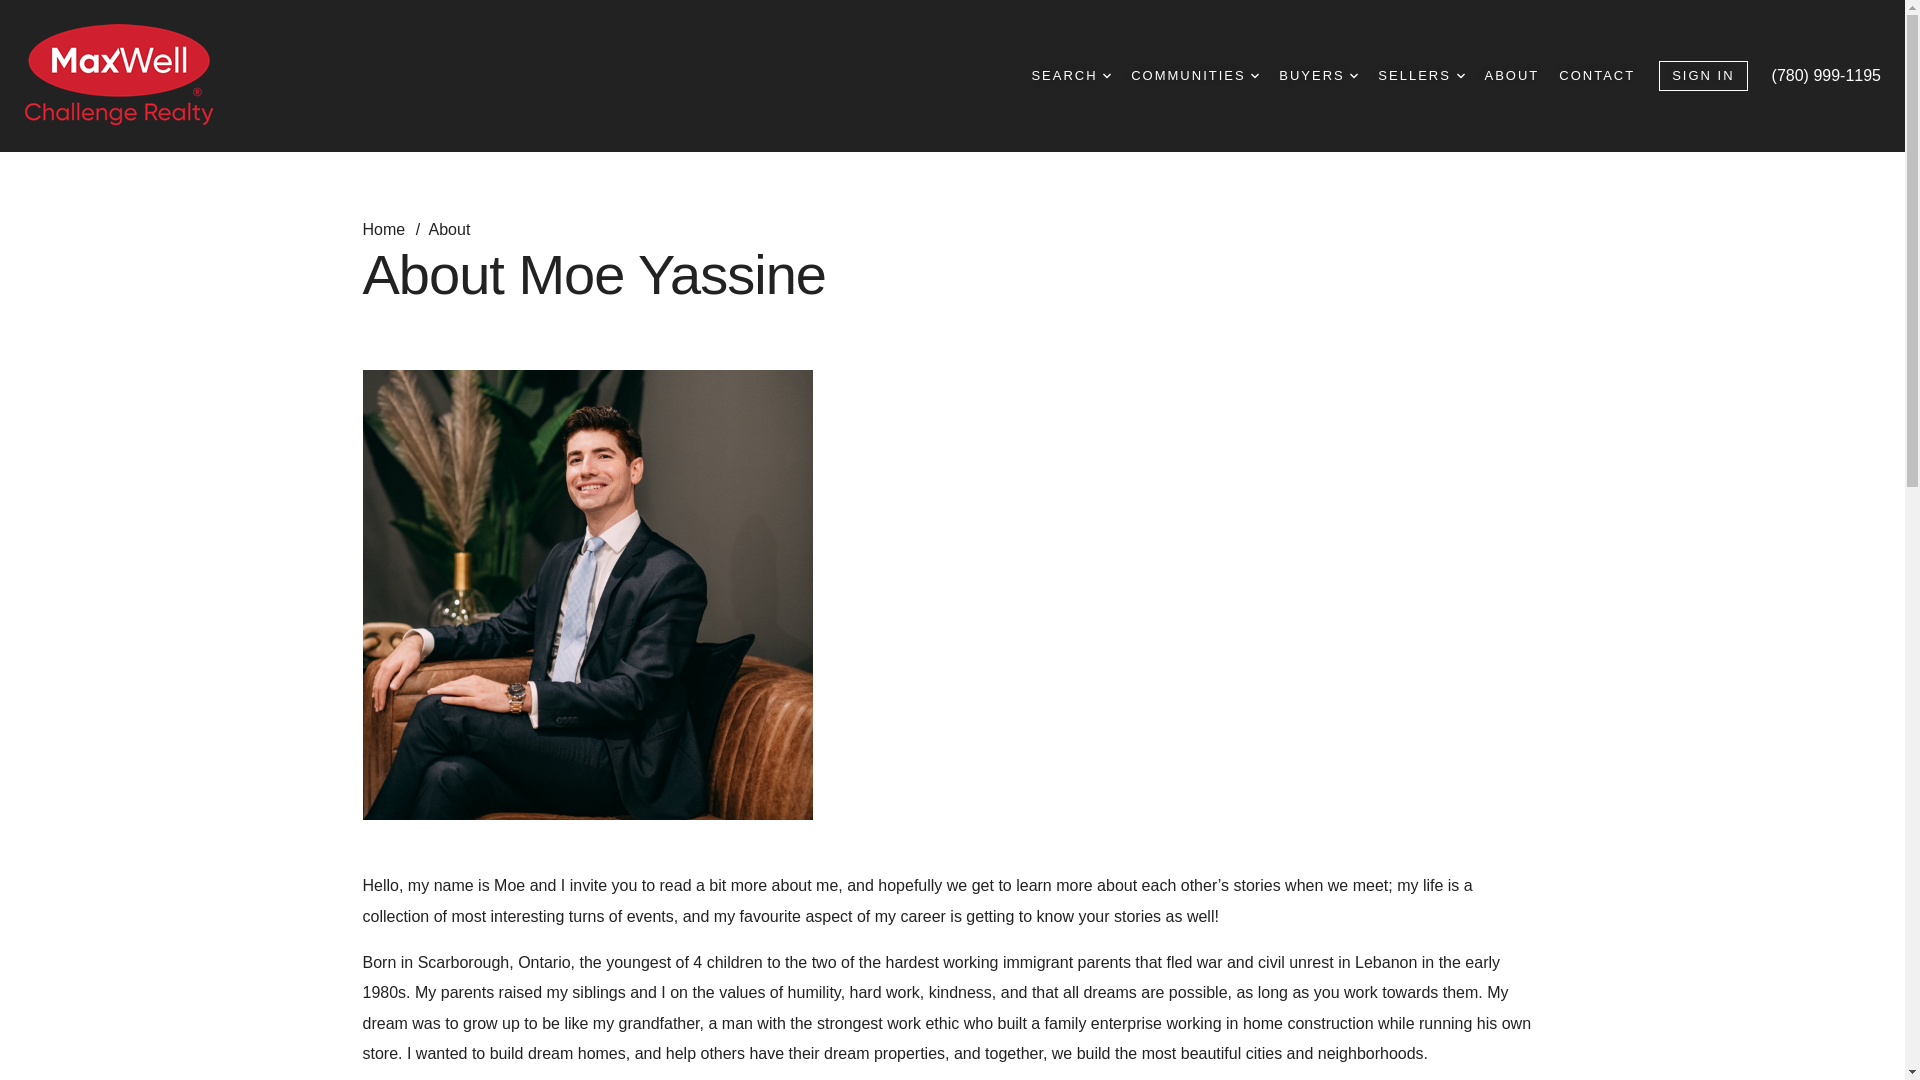 This screenshot has height=1080, width=1920. What do you see at coordinates (1353, 76) in the screenshot?
I see `DROPDOWN ARROW` at bounding box center [1353, 76].